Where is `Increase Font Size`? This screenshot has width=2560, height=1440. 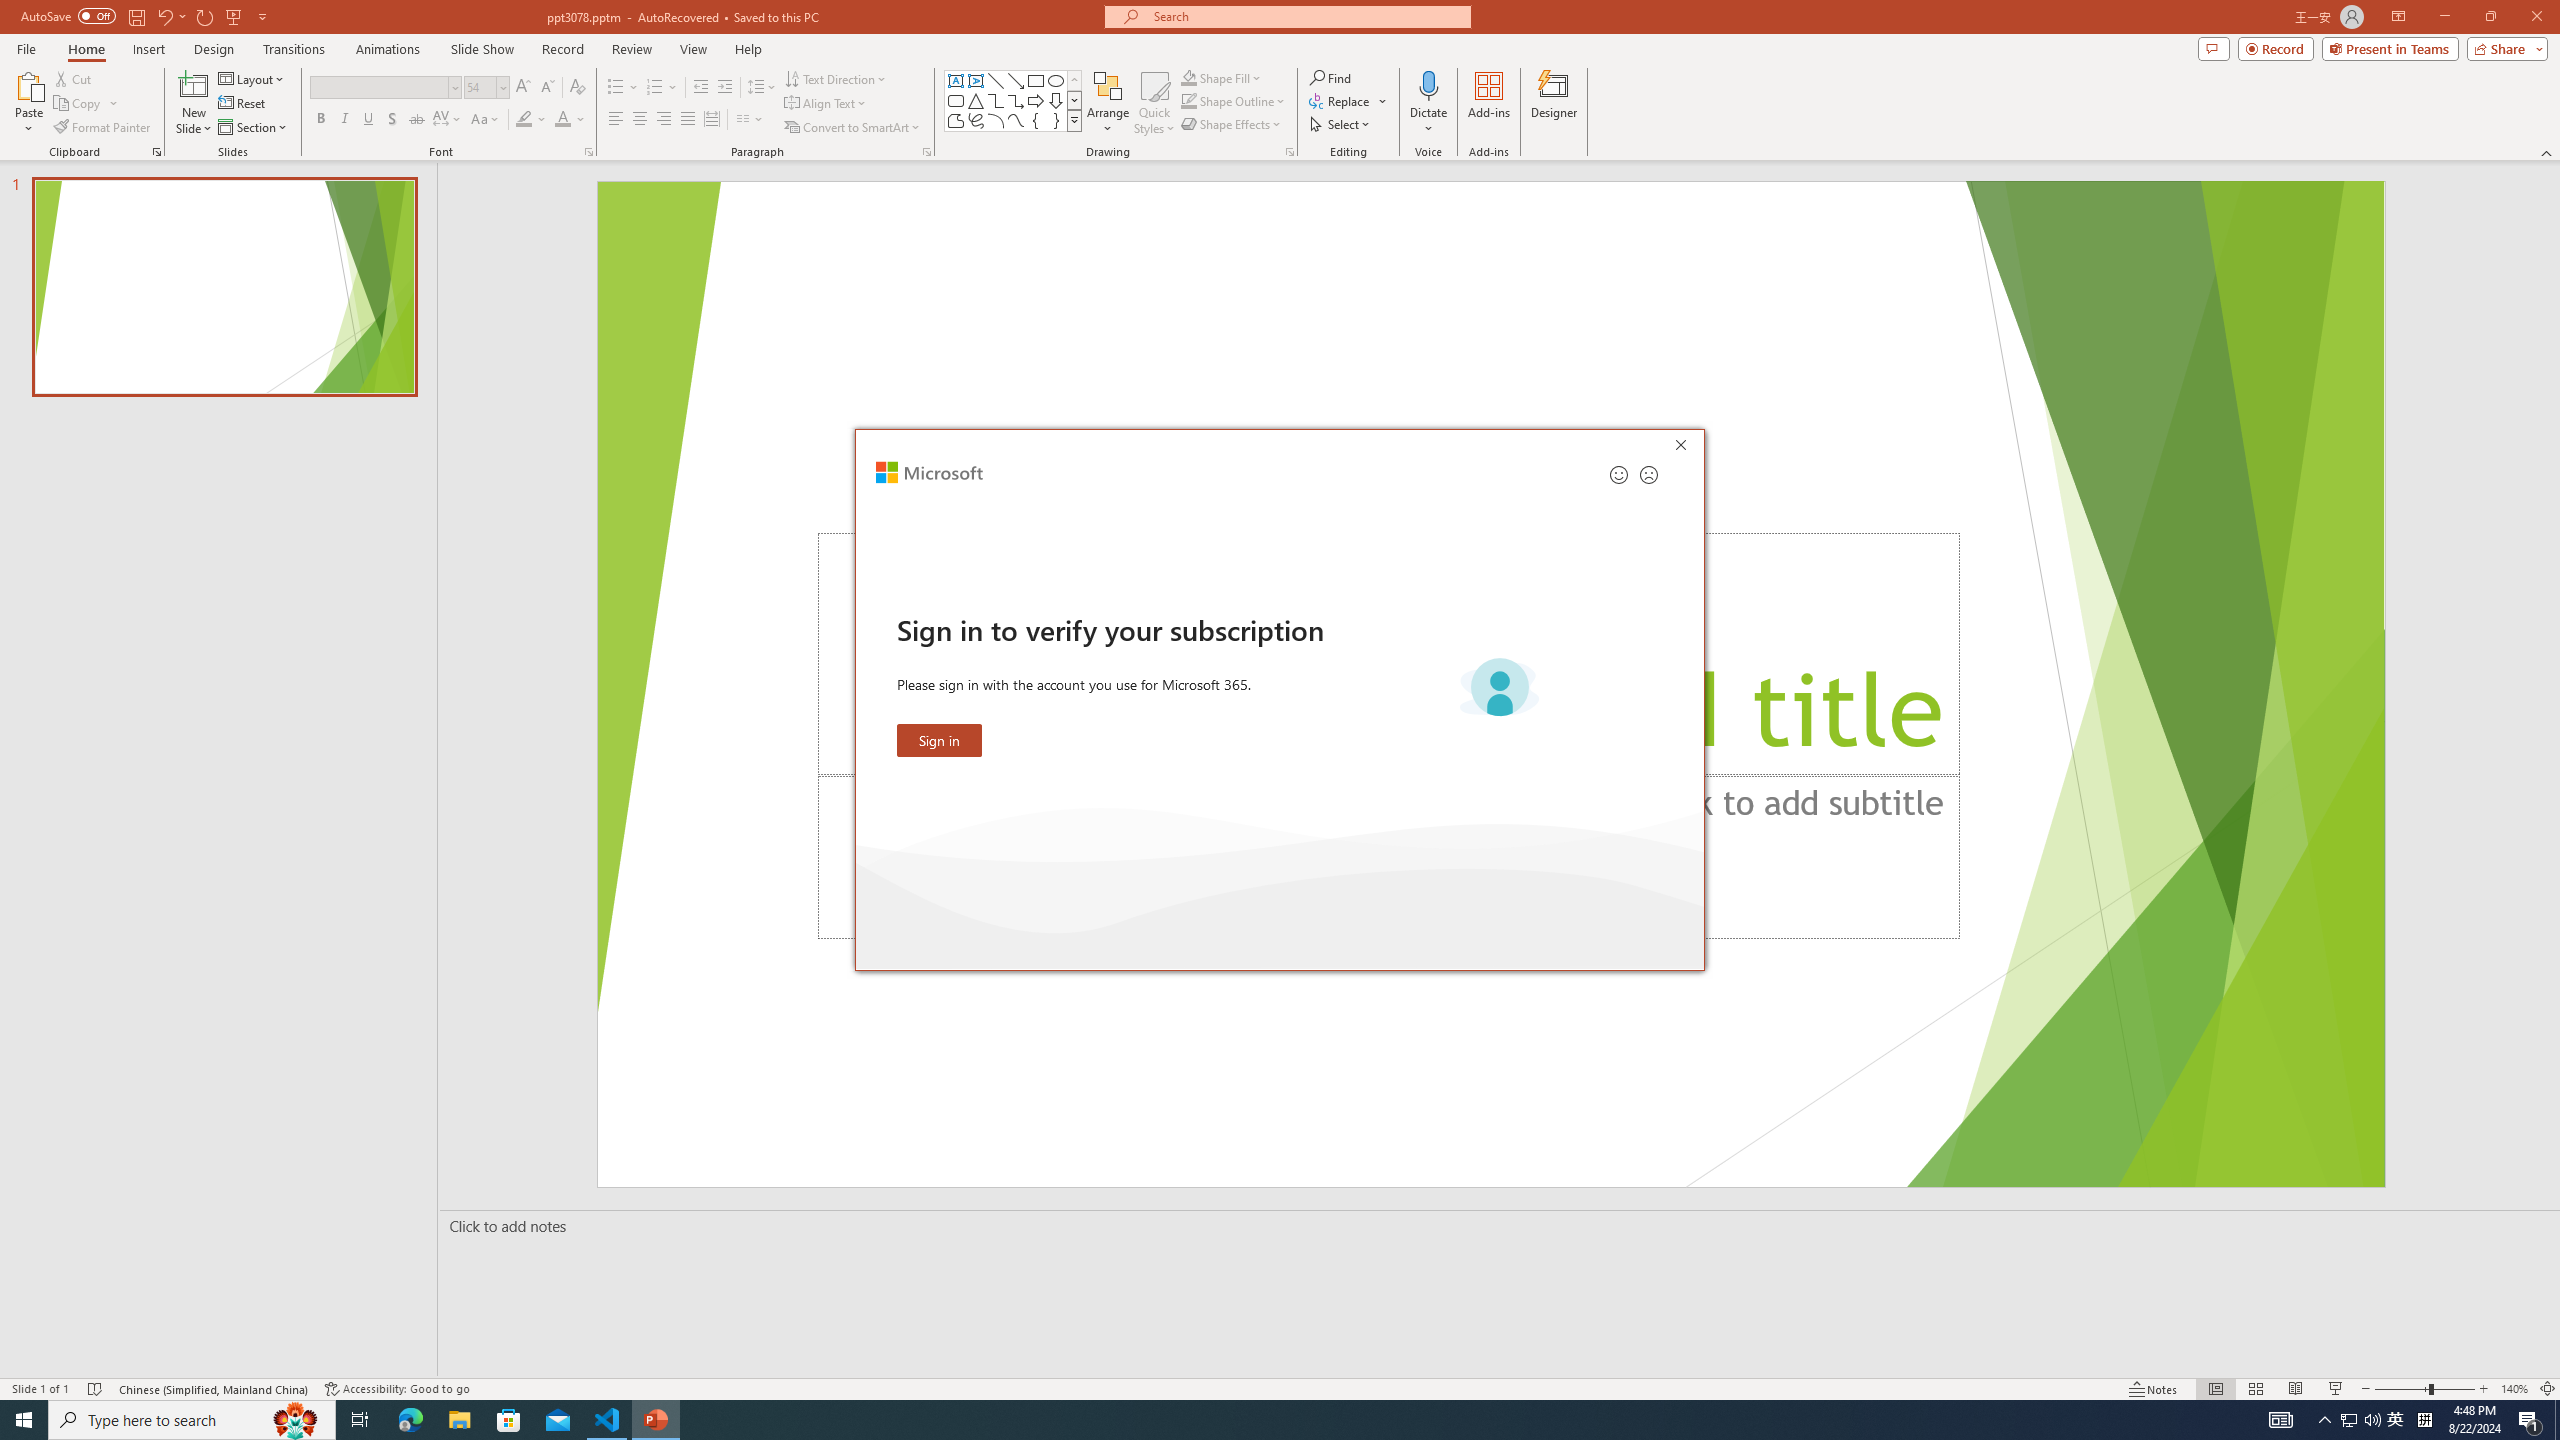
Increase Font Size is located at coordinates (524, 88).